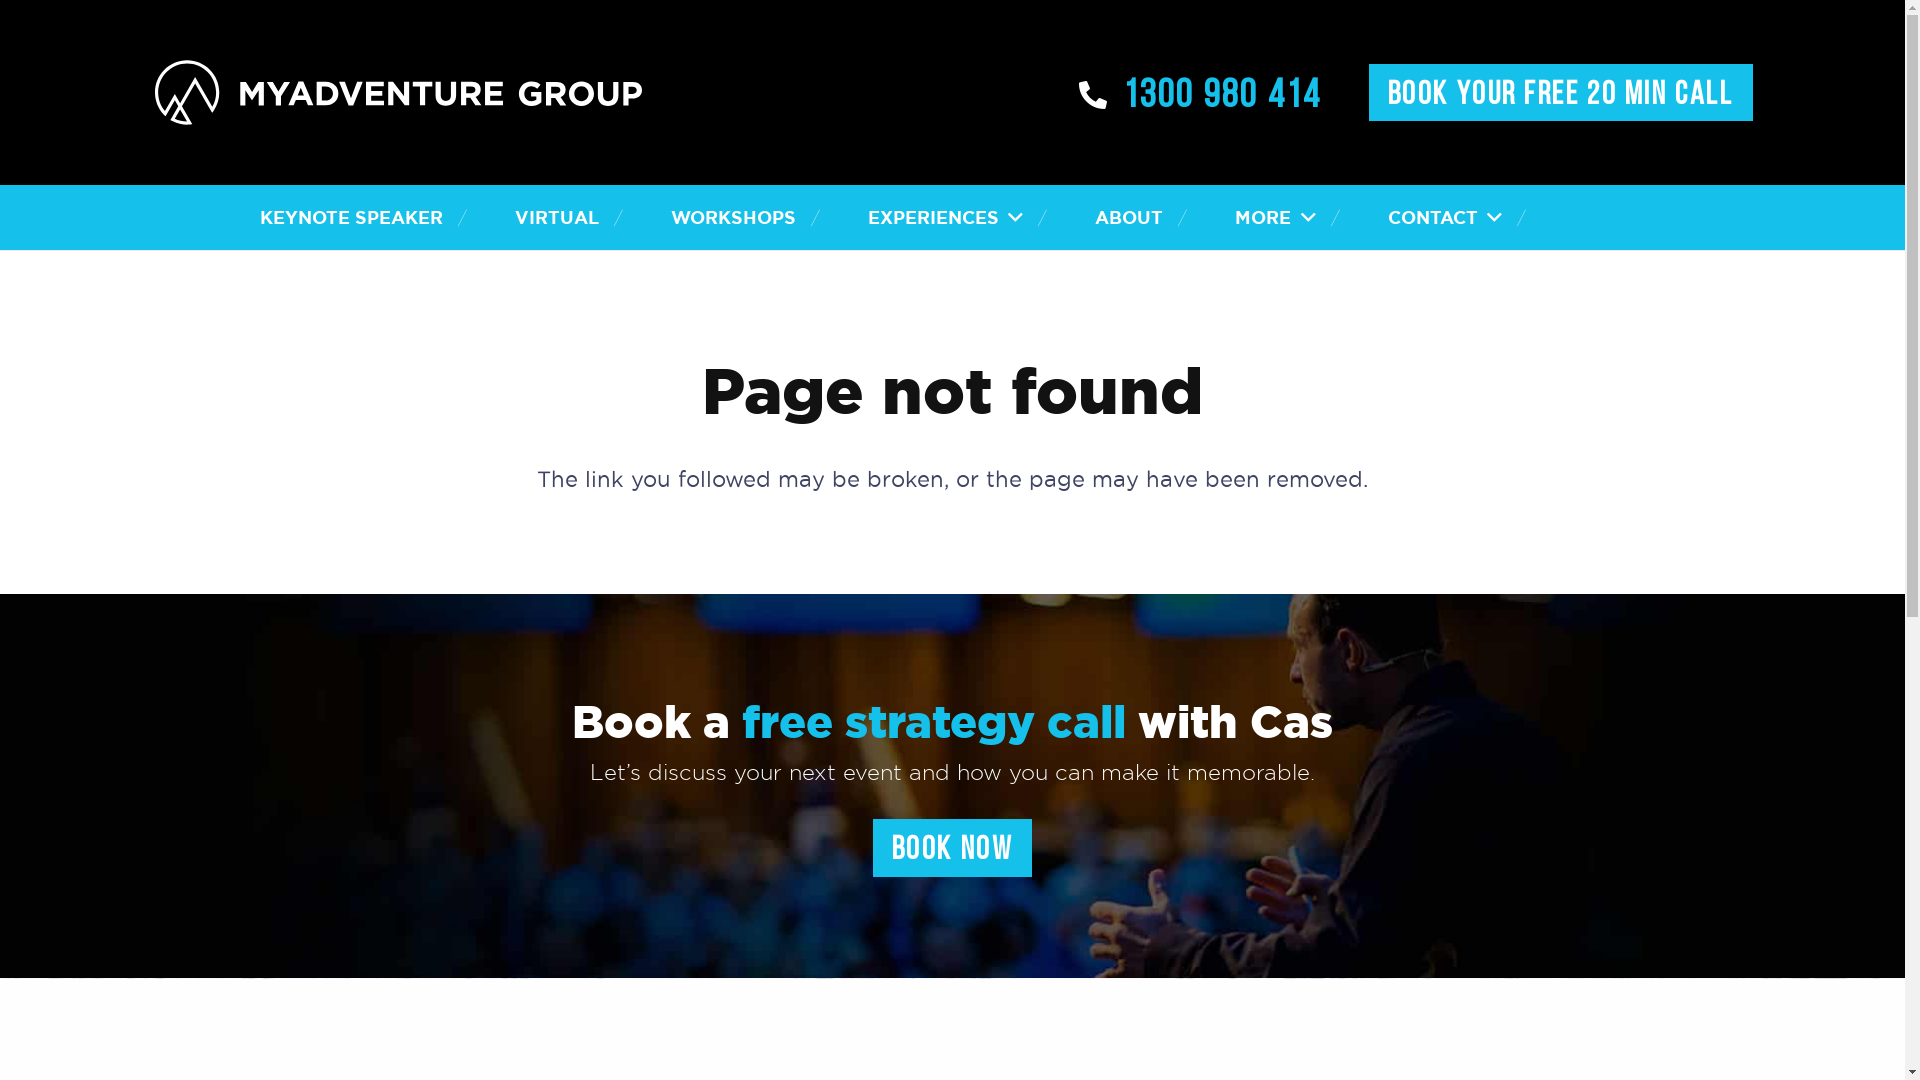 The height and width of the screenshot is (1080, 1920). What do you see at coordinates (1201, 92) in the screenshot?
I see `1300 980 414` at bounding box center [1201, 92].